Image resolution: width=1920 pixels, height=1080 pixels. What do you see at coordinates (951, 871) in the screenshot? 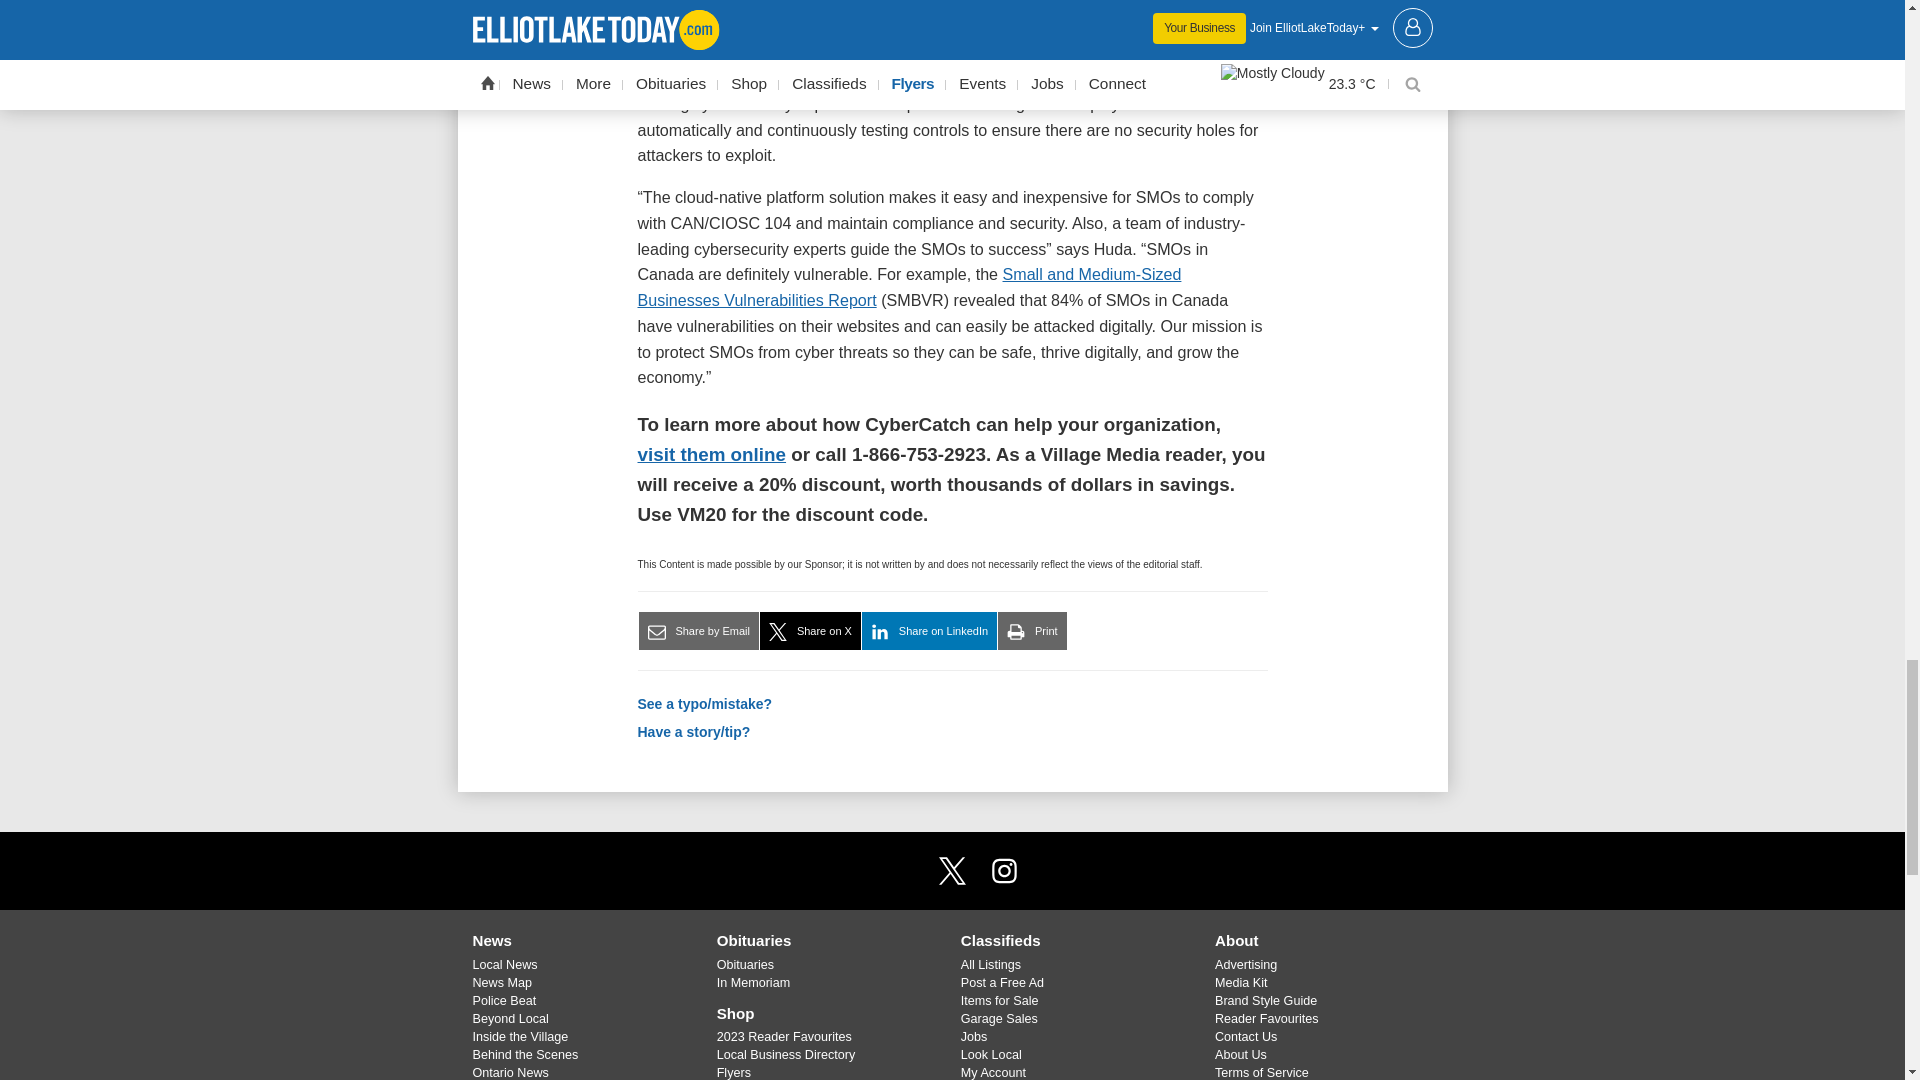
I see `X` at bounding box center [951, 871].